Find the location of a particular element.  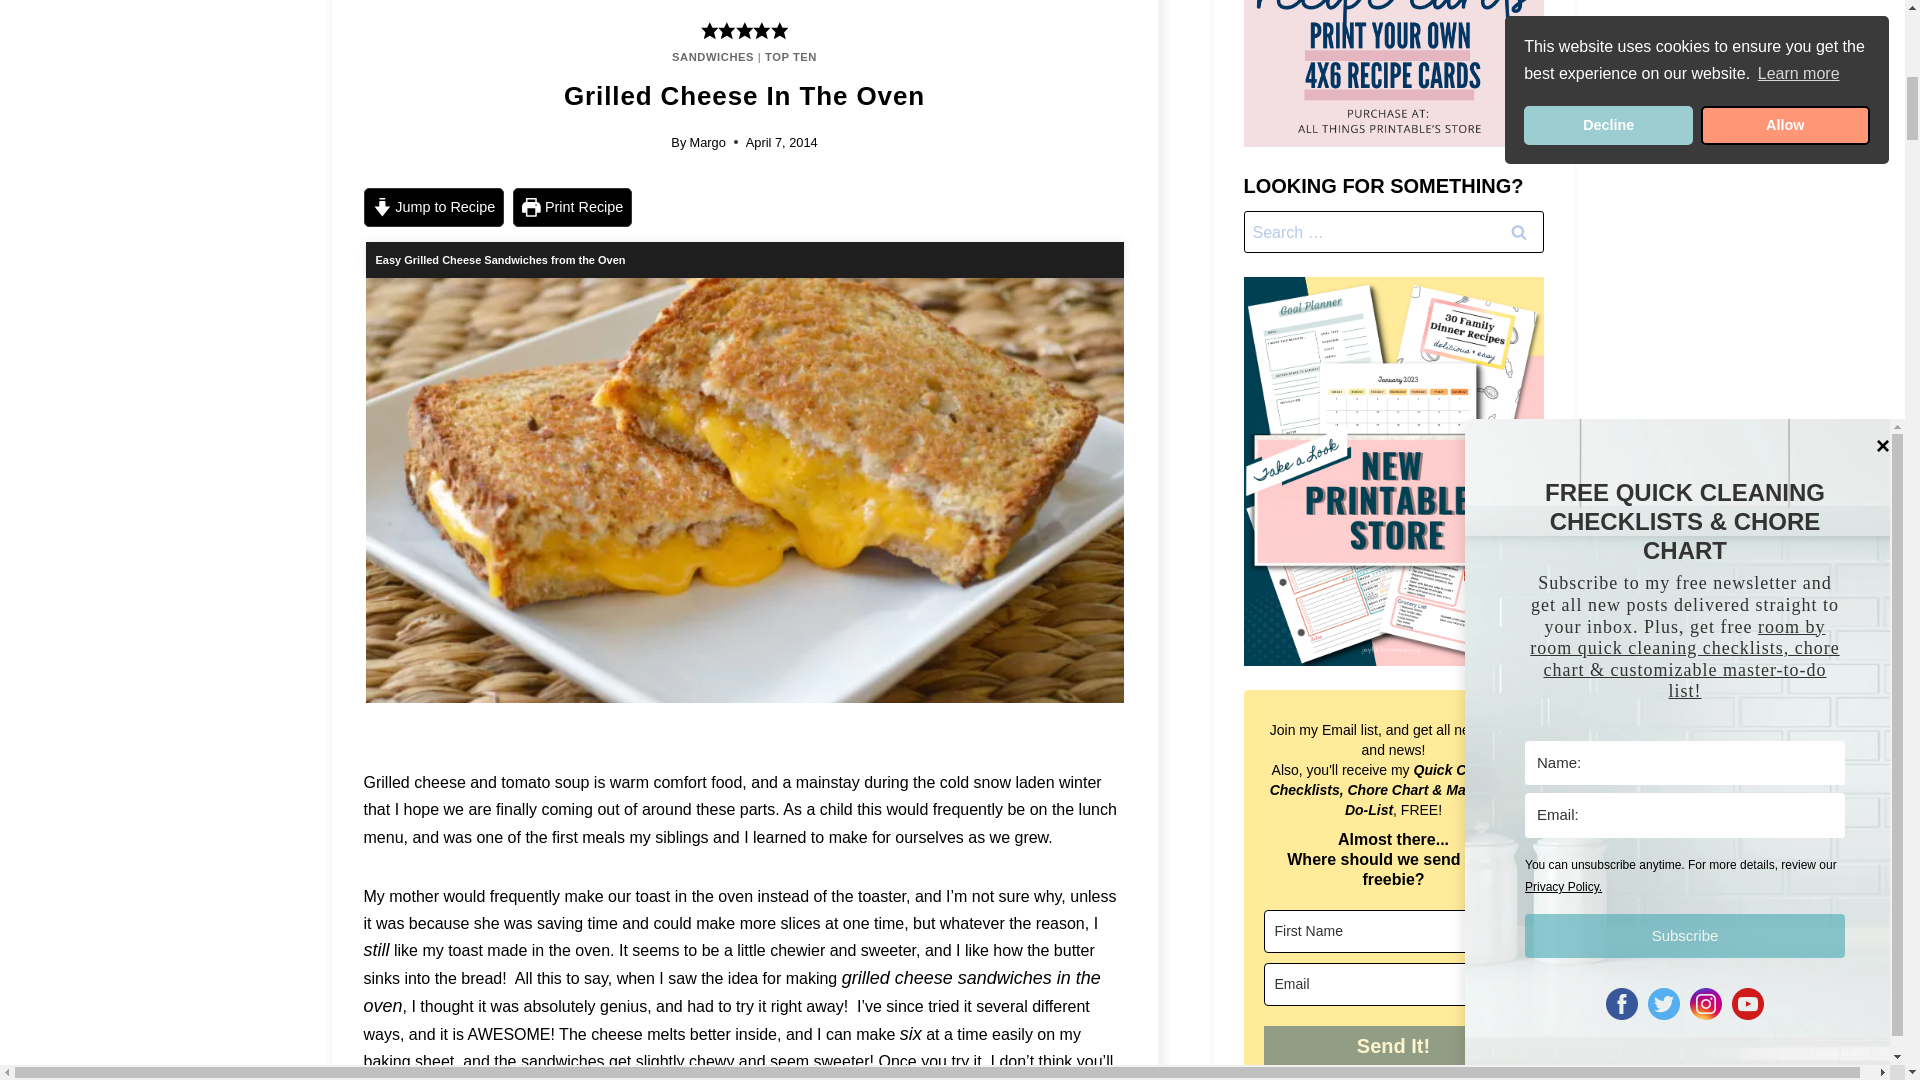

Search is located at coordinates (1518, 231).